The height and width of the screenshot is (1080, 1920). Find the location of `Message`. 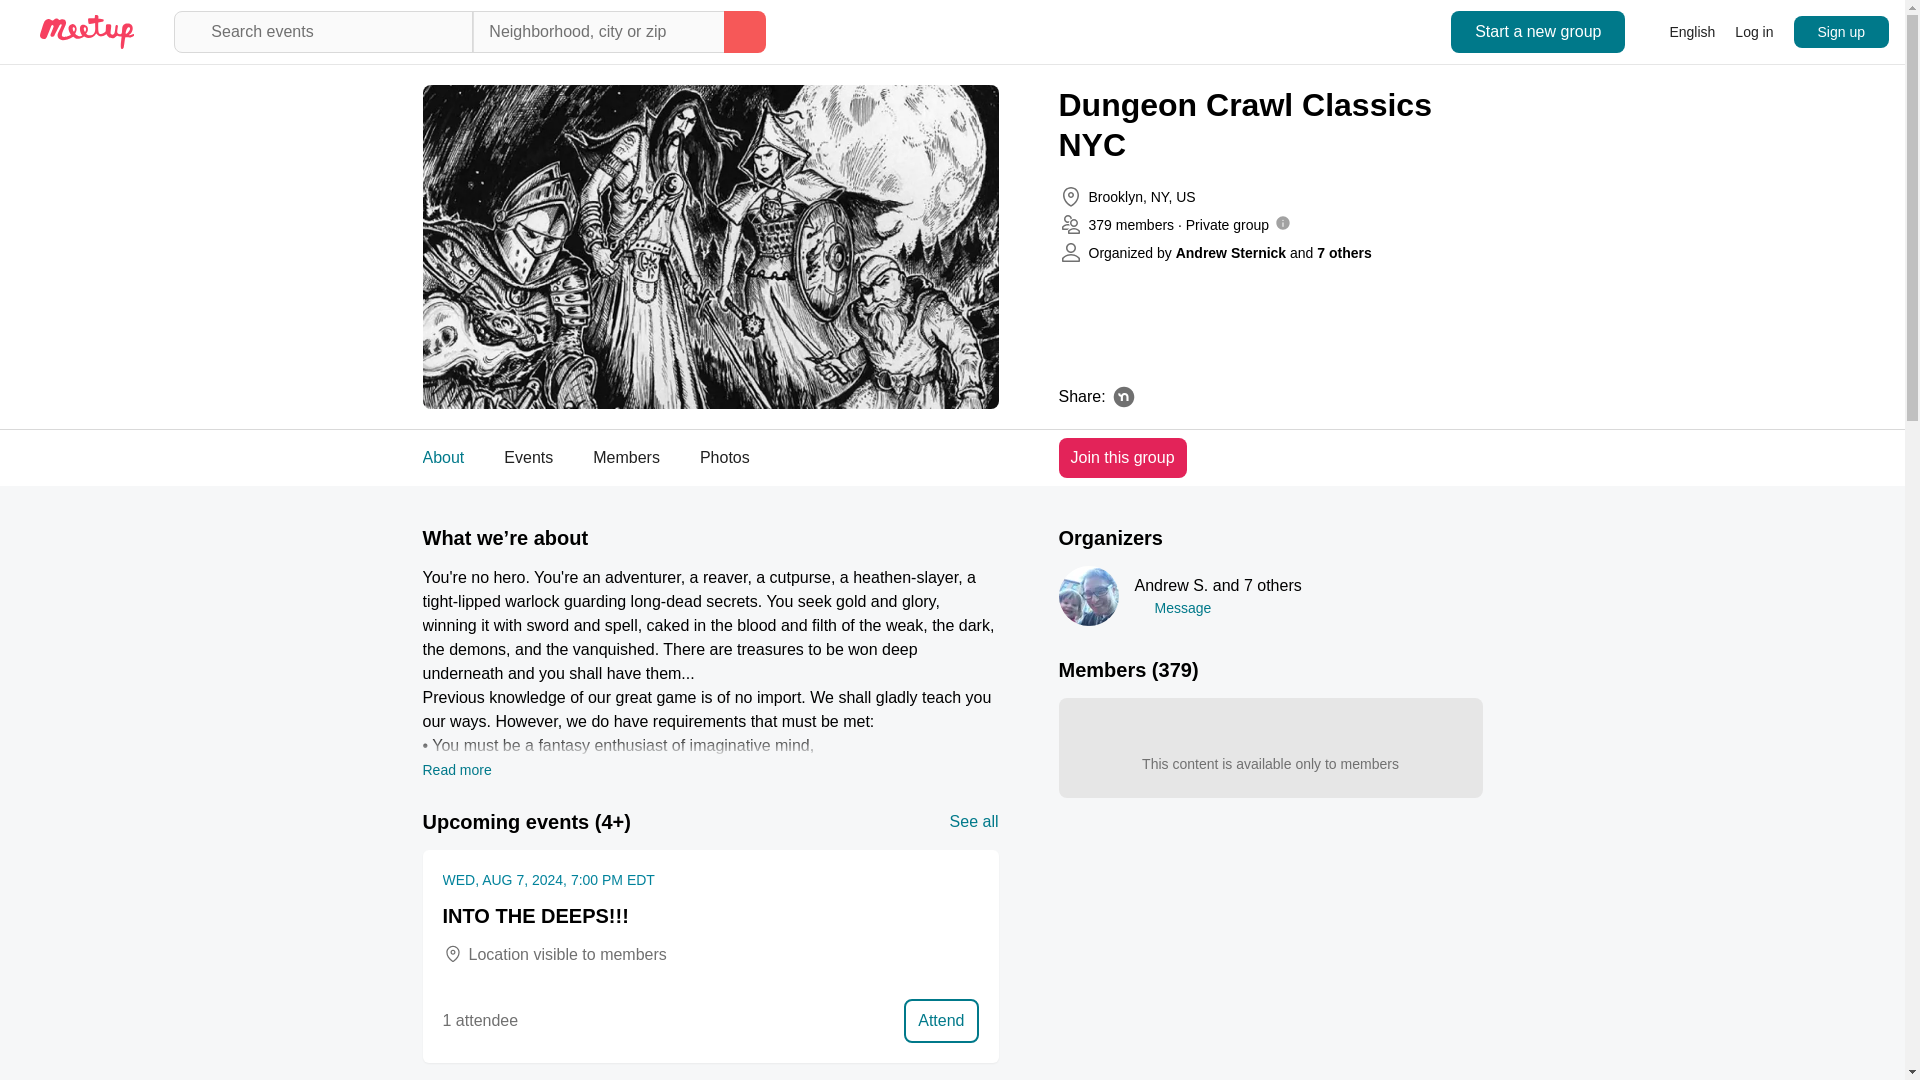

Message is located at coordinates (725, 458).